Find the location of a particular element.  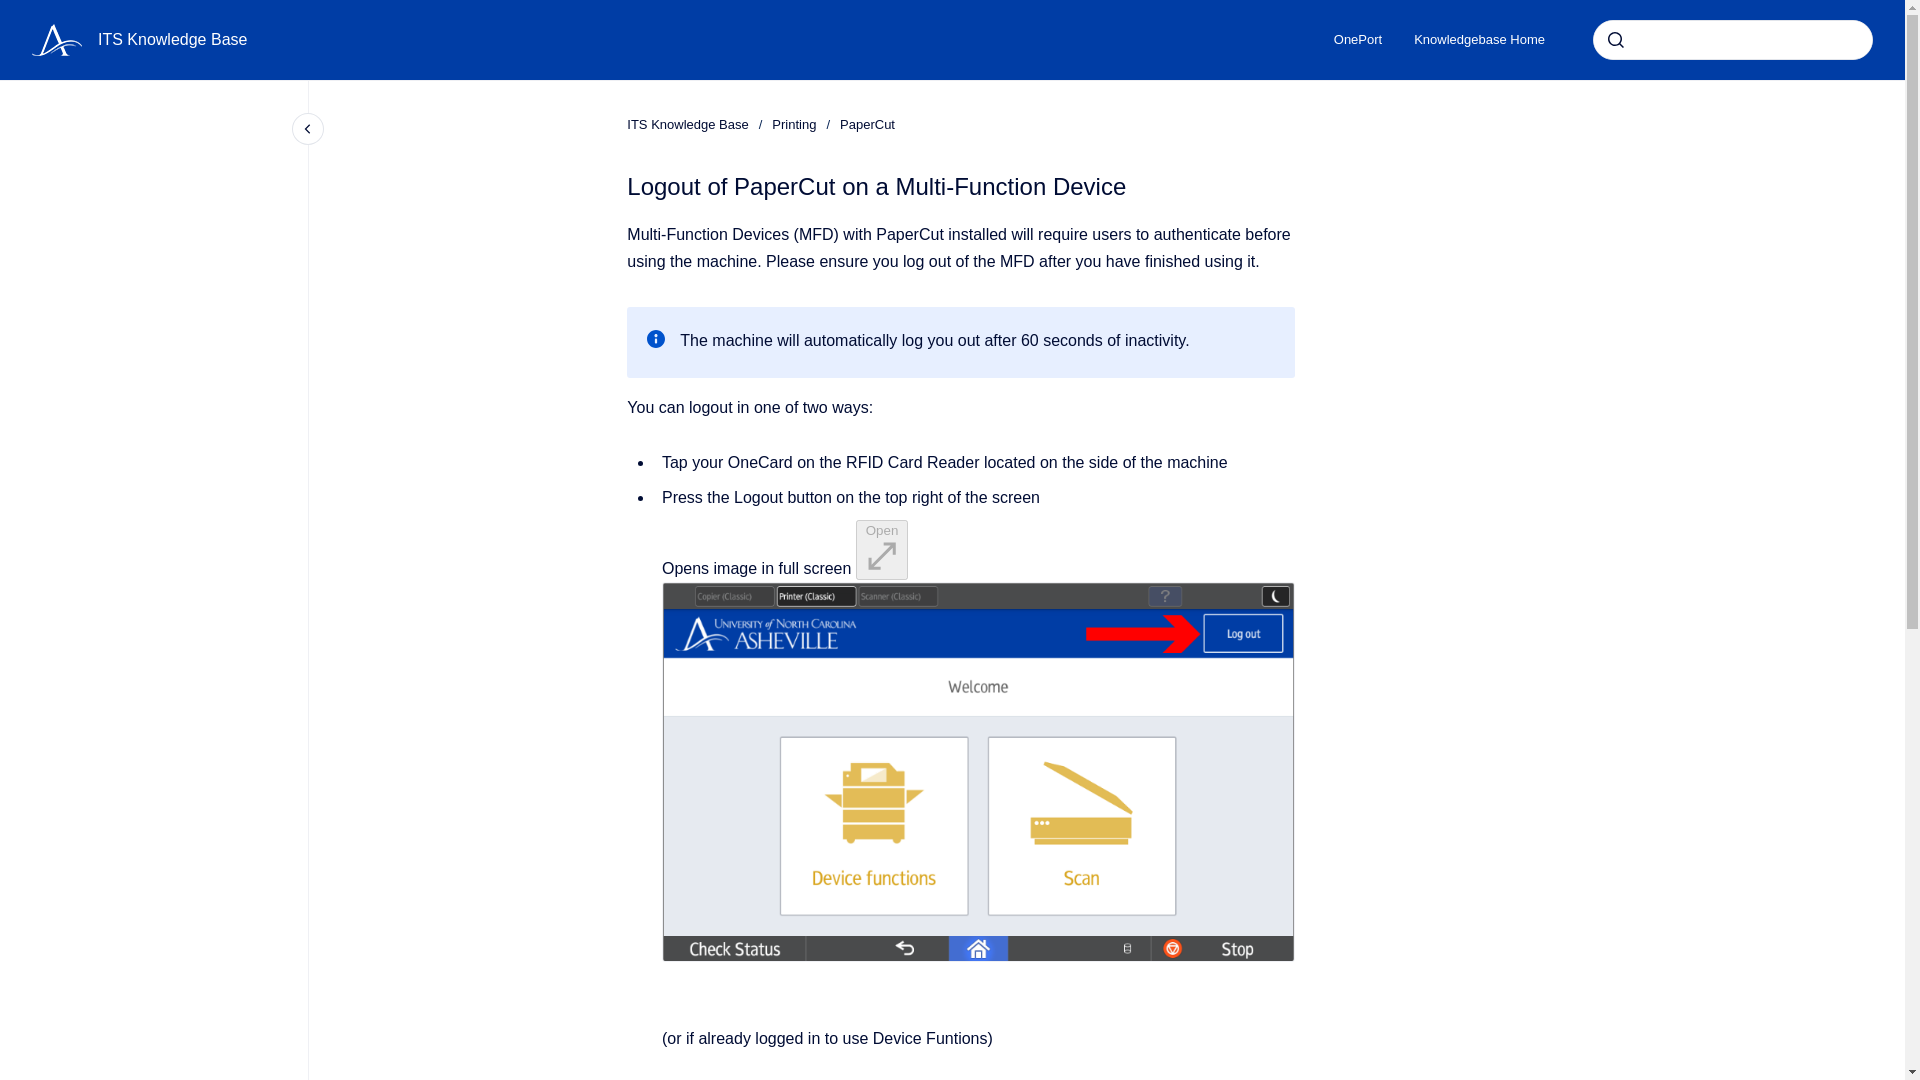

Knowledgebase Home is located at coordinates (1478, 40).